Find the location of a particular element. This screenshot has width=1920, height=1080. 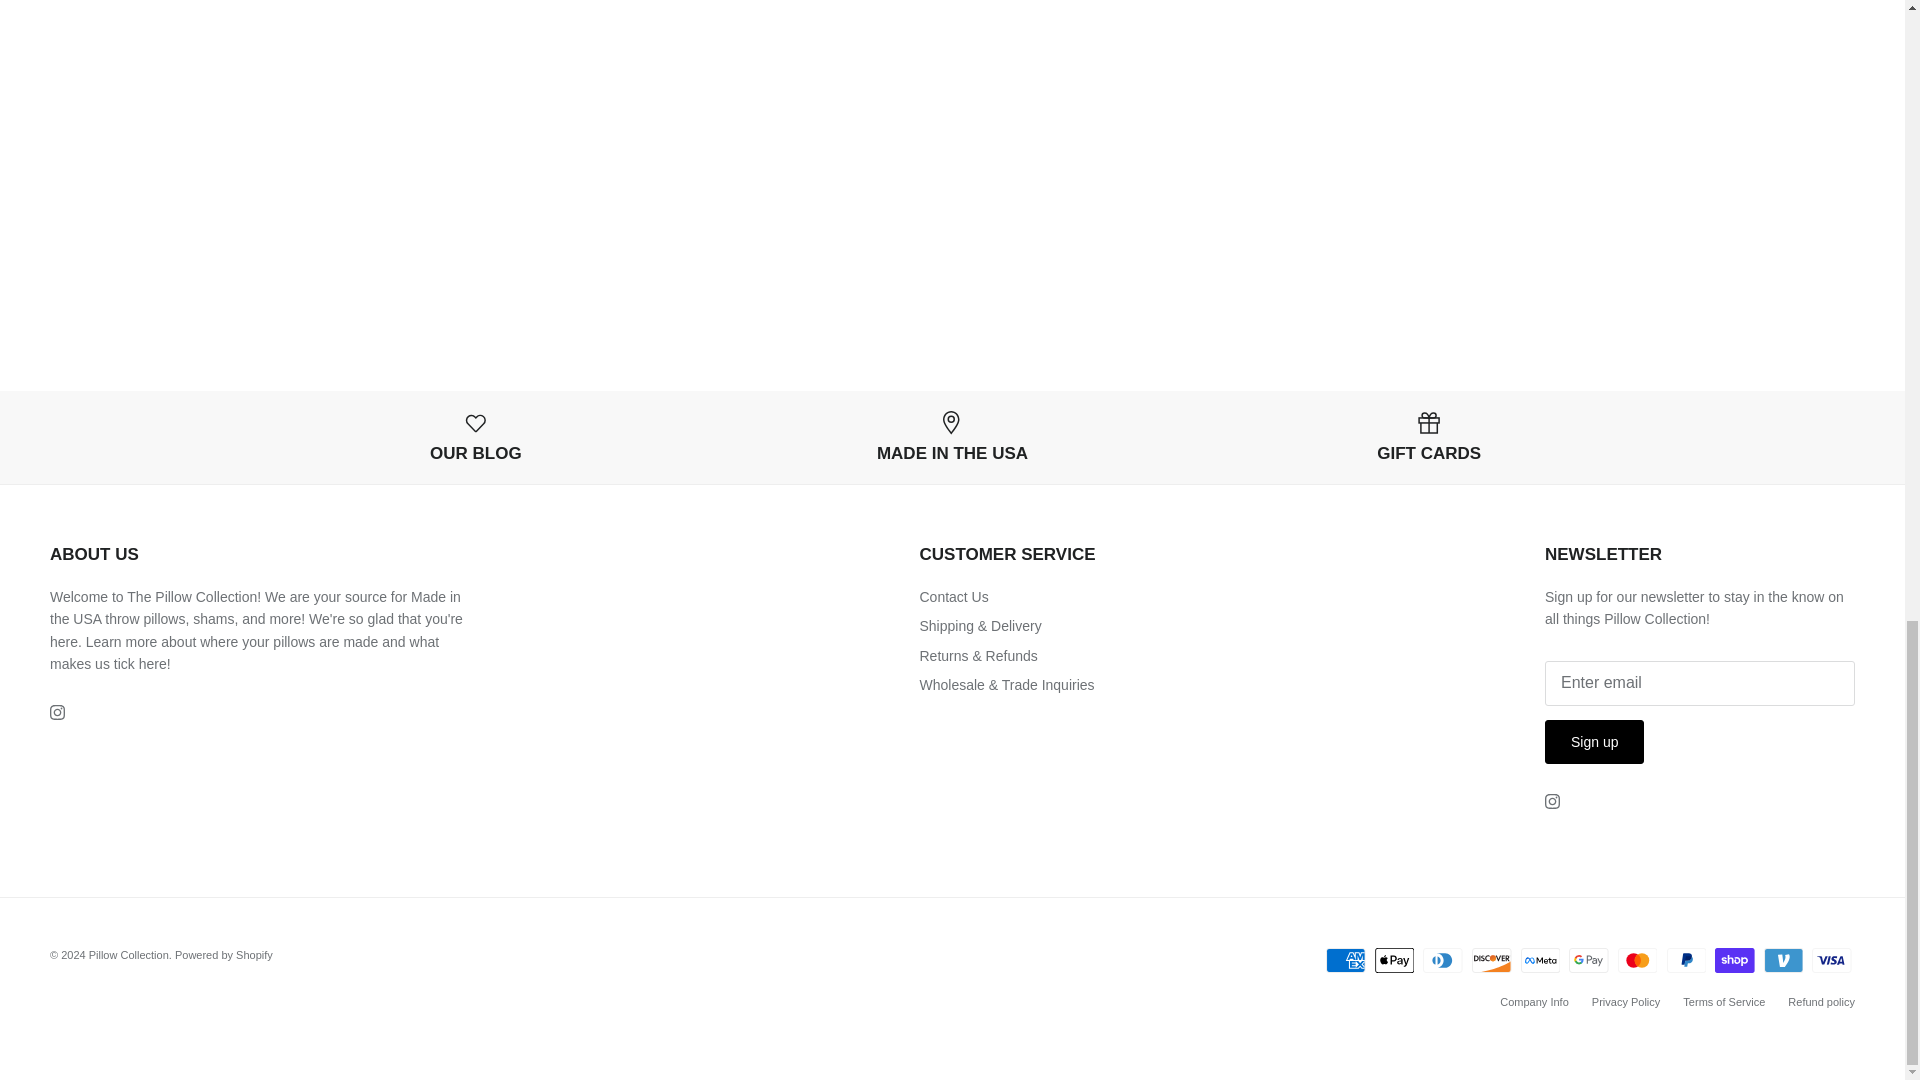

Shop Pay is located at coordinates (1734, 960).